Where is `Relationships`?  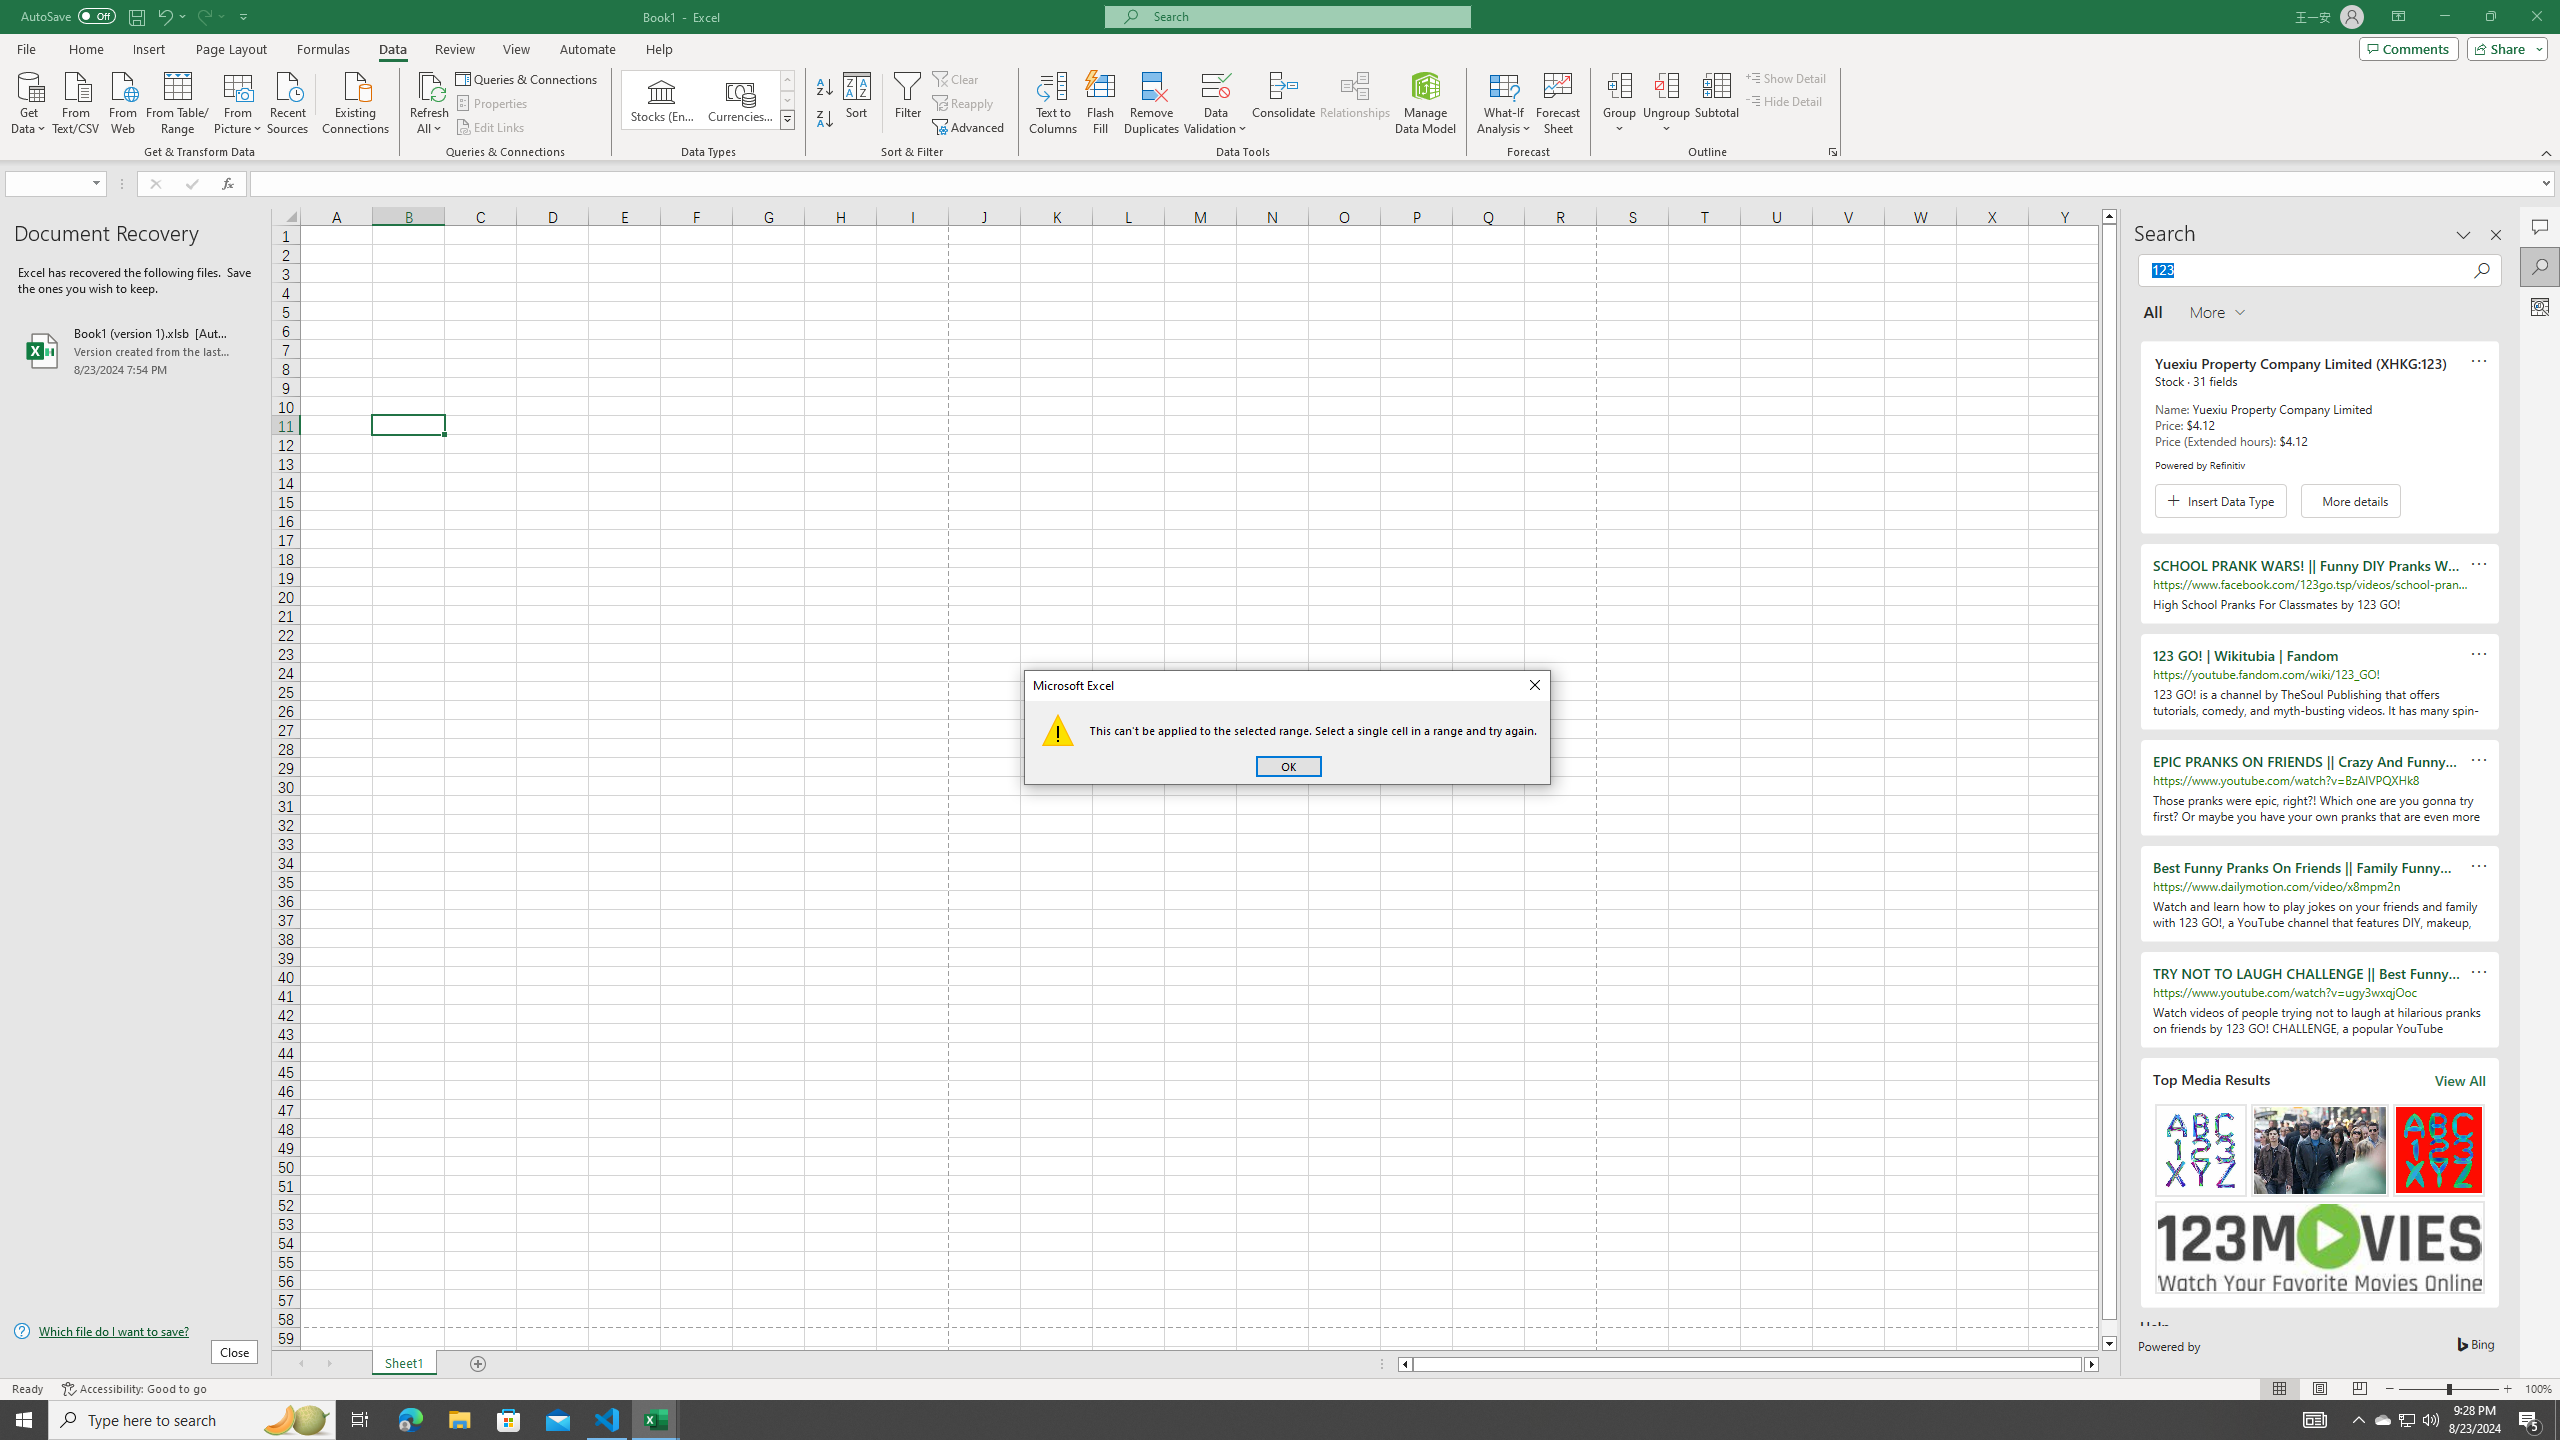
Relationships is located at coordinates (1355, 103).